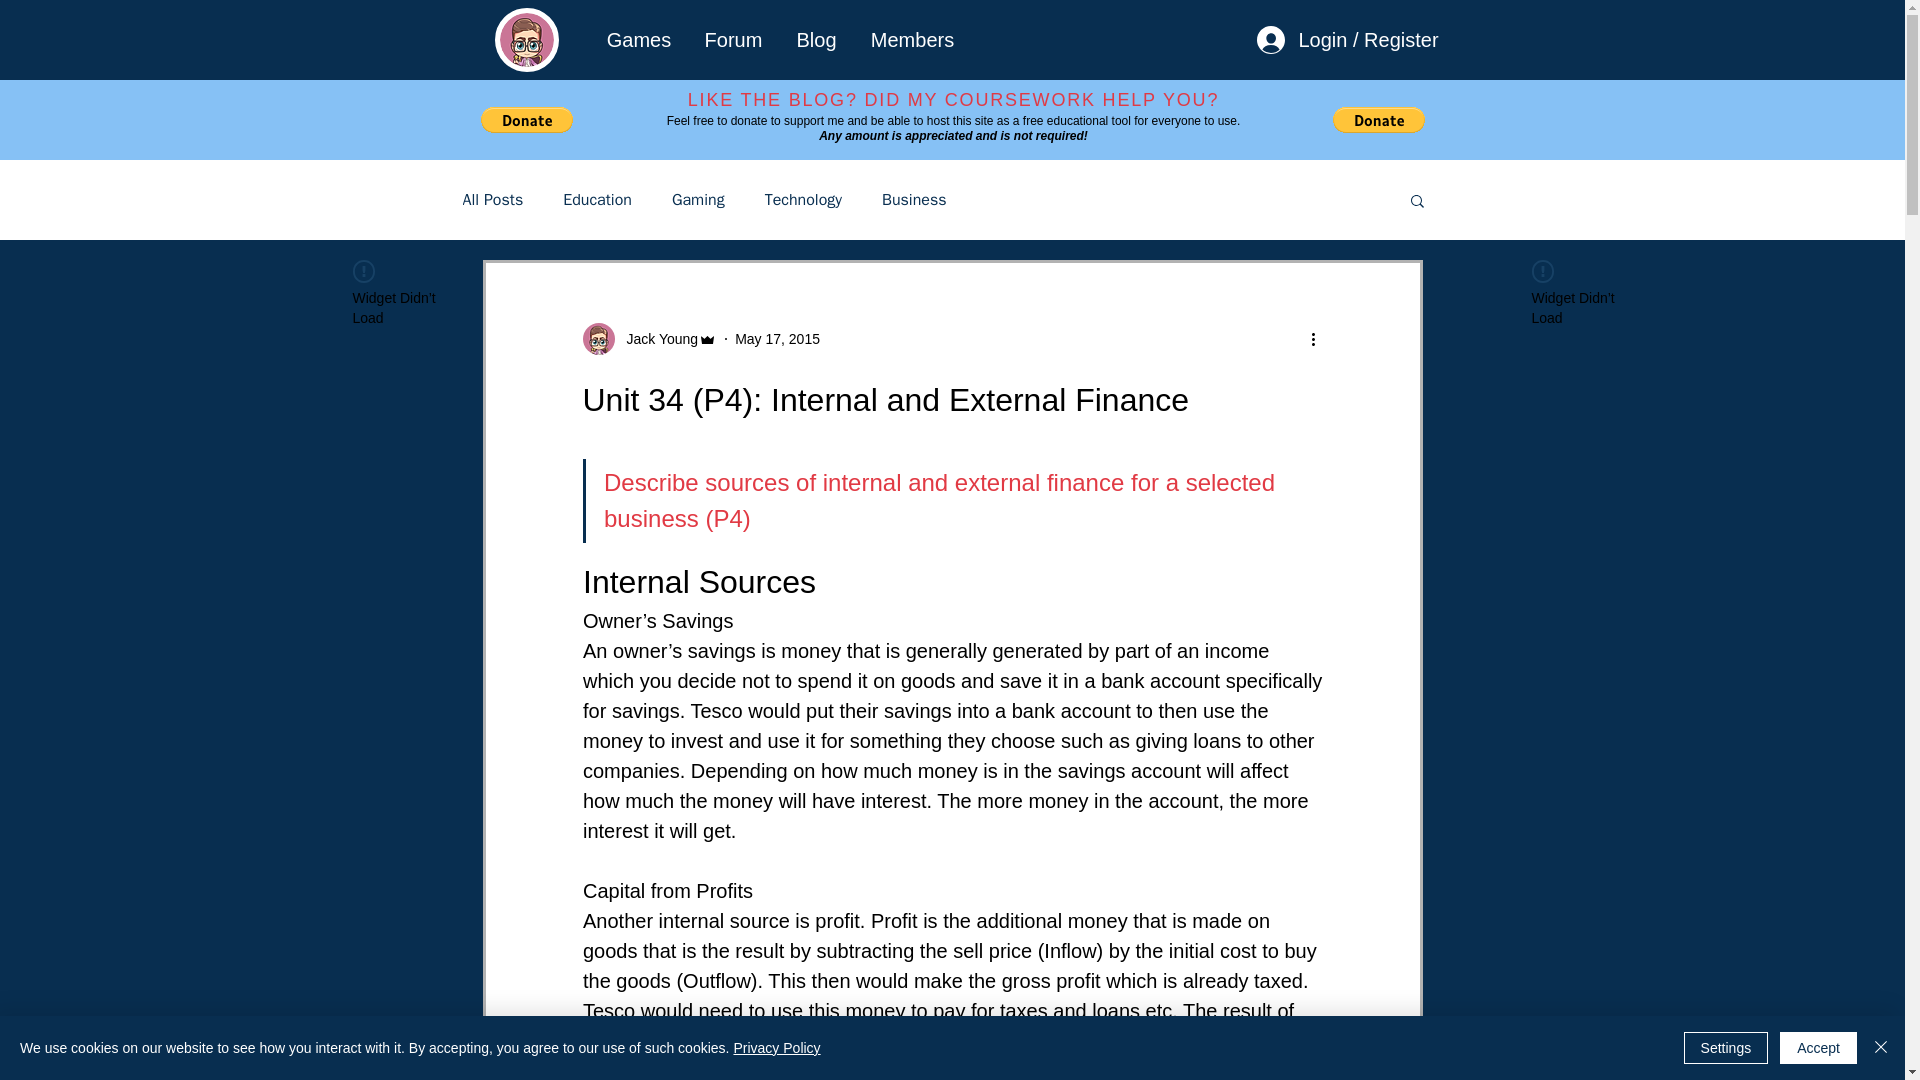  What do you see at coordinates (648, 338) in the screenshot?
I see `Jack Young` at bounding box center [648, 338].